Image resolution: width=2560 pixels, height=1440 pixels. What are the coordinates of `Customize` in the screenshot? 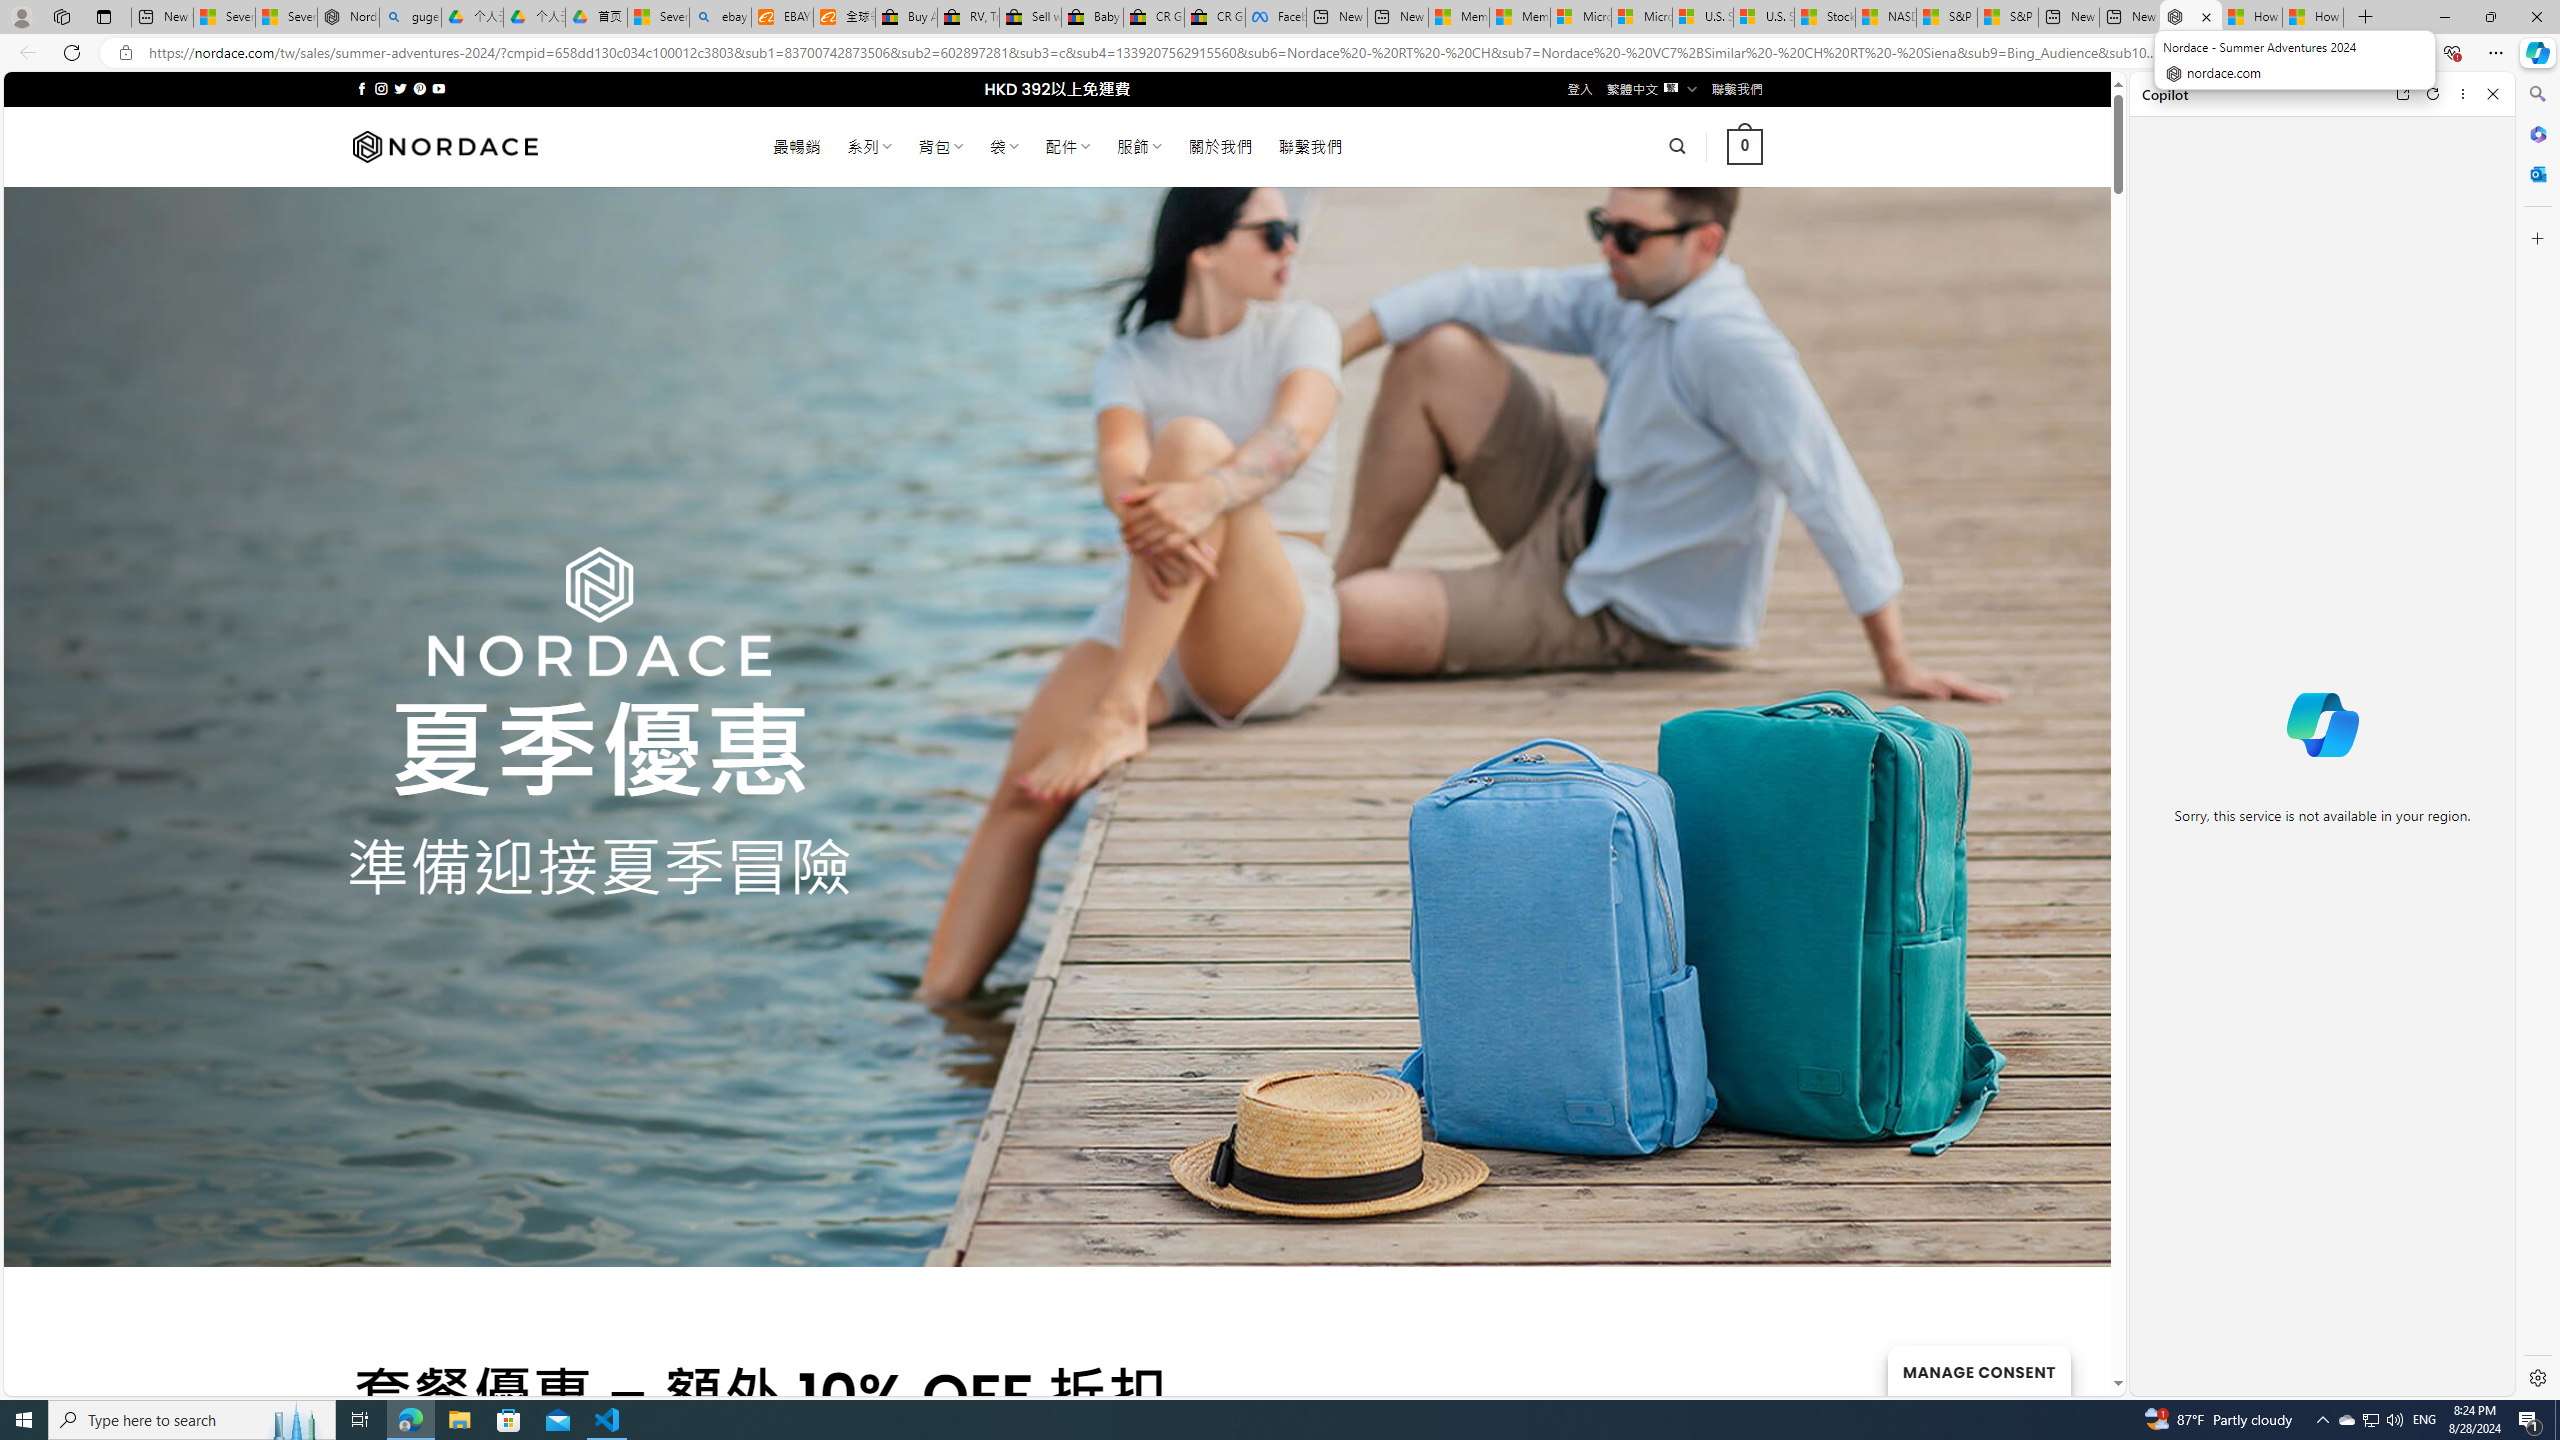 It's located at (2536, 238).